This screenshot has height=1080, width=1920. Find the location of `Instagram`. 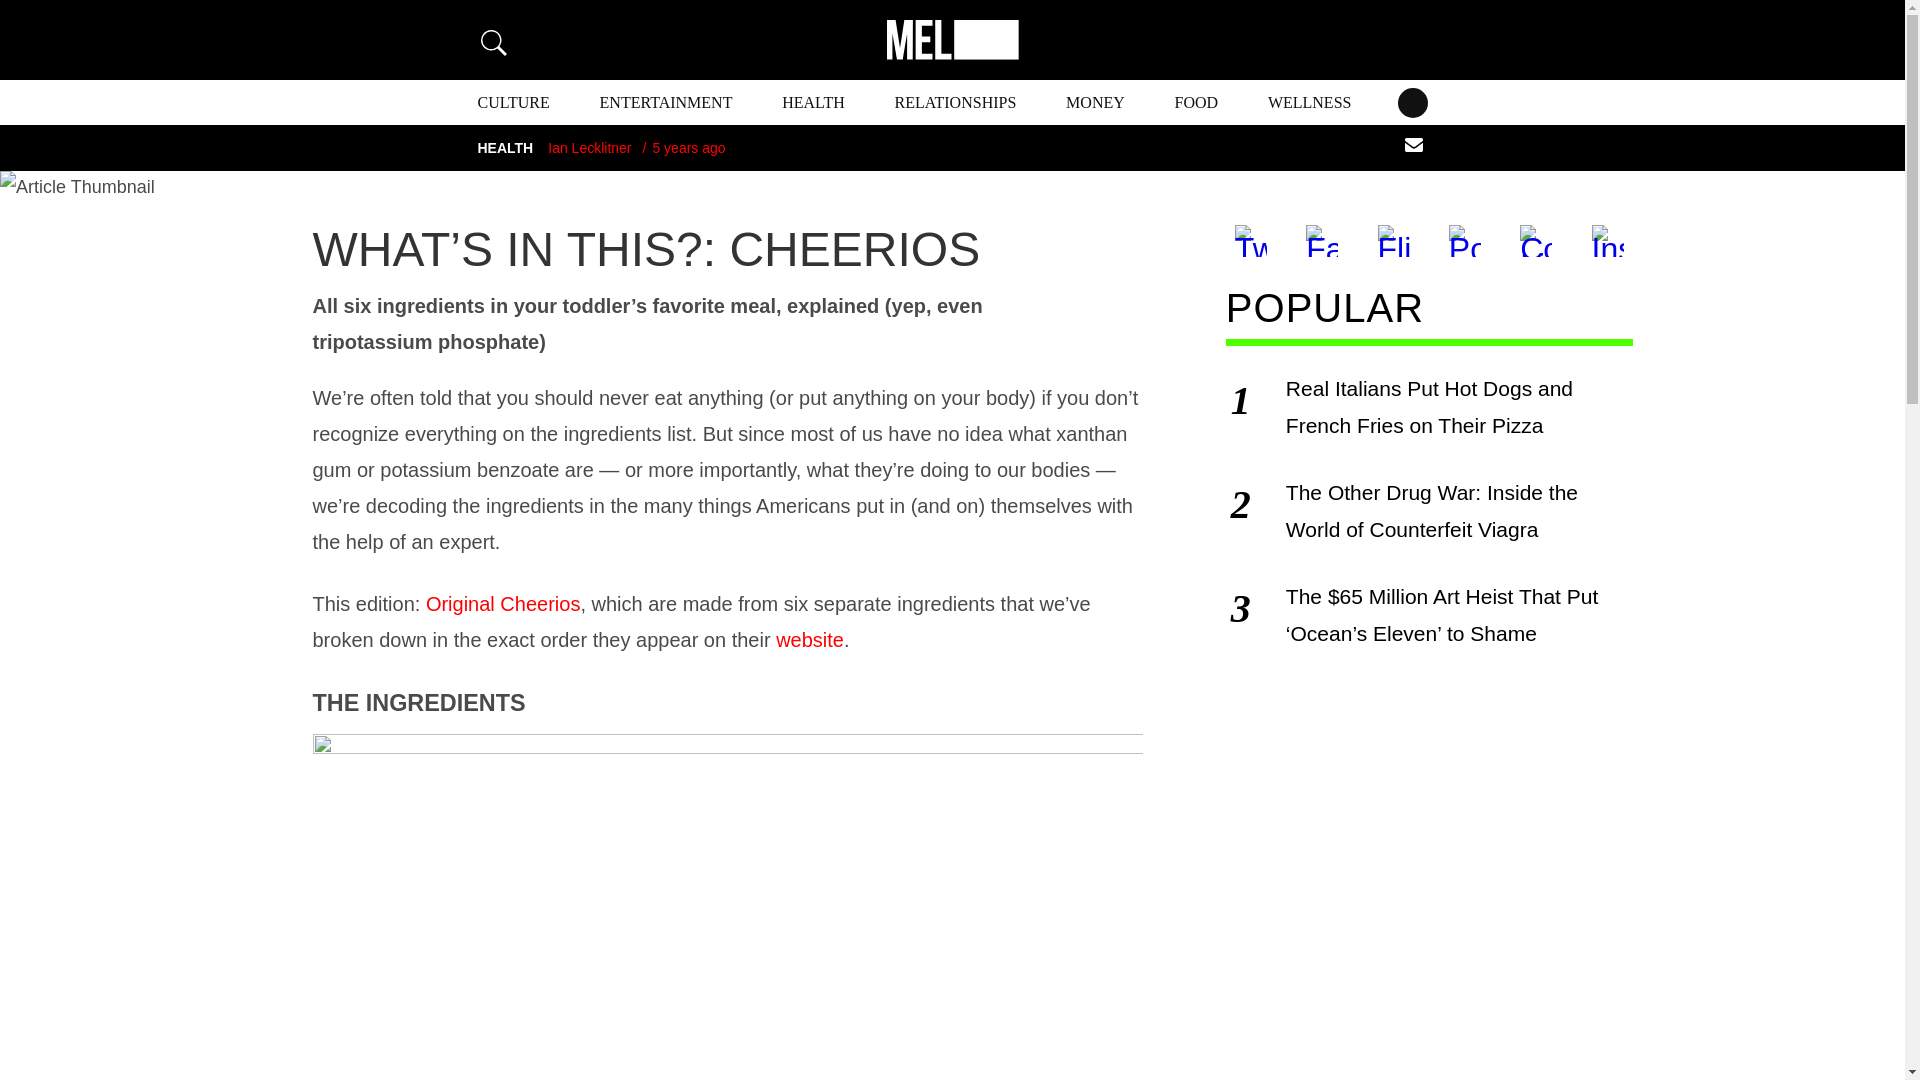

Instagram is located at coordinates (1608, 240).